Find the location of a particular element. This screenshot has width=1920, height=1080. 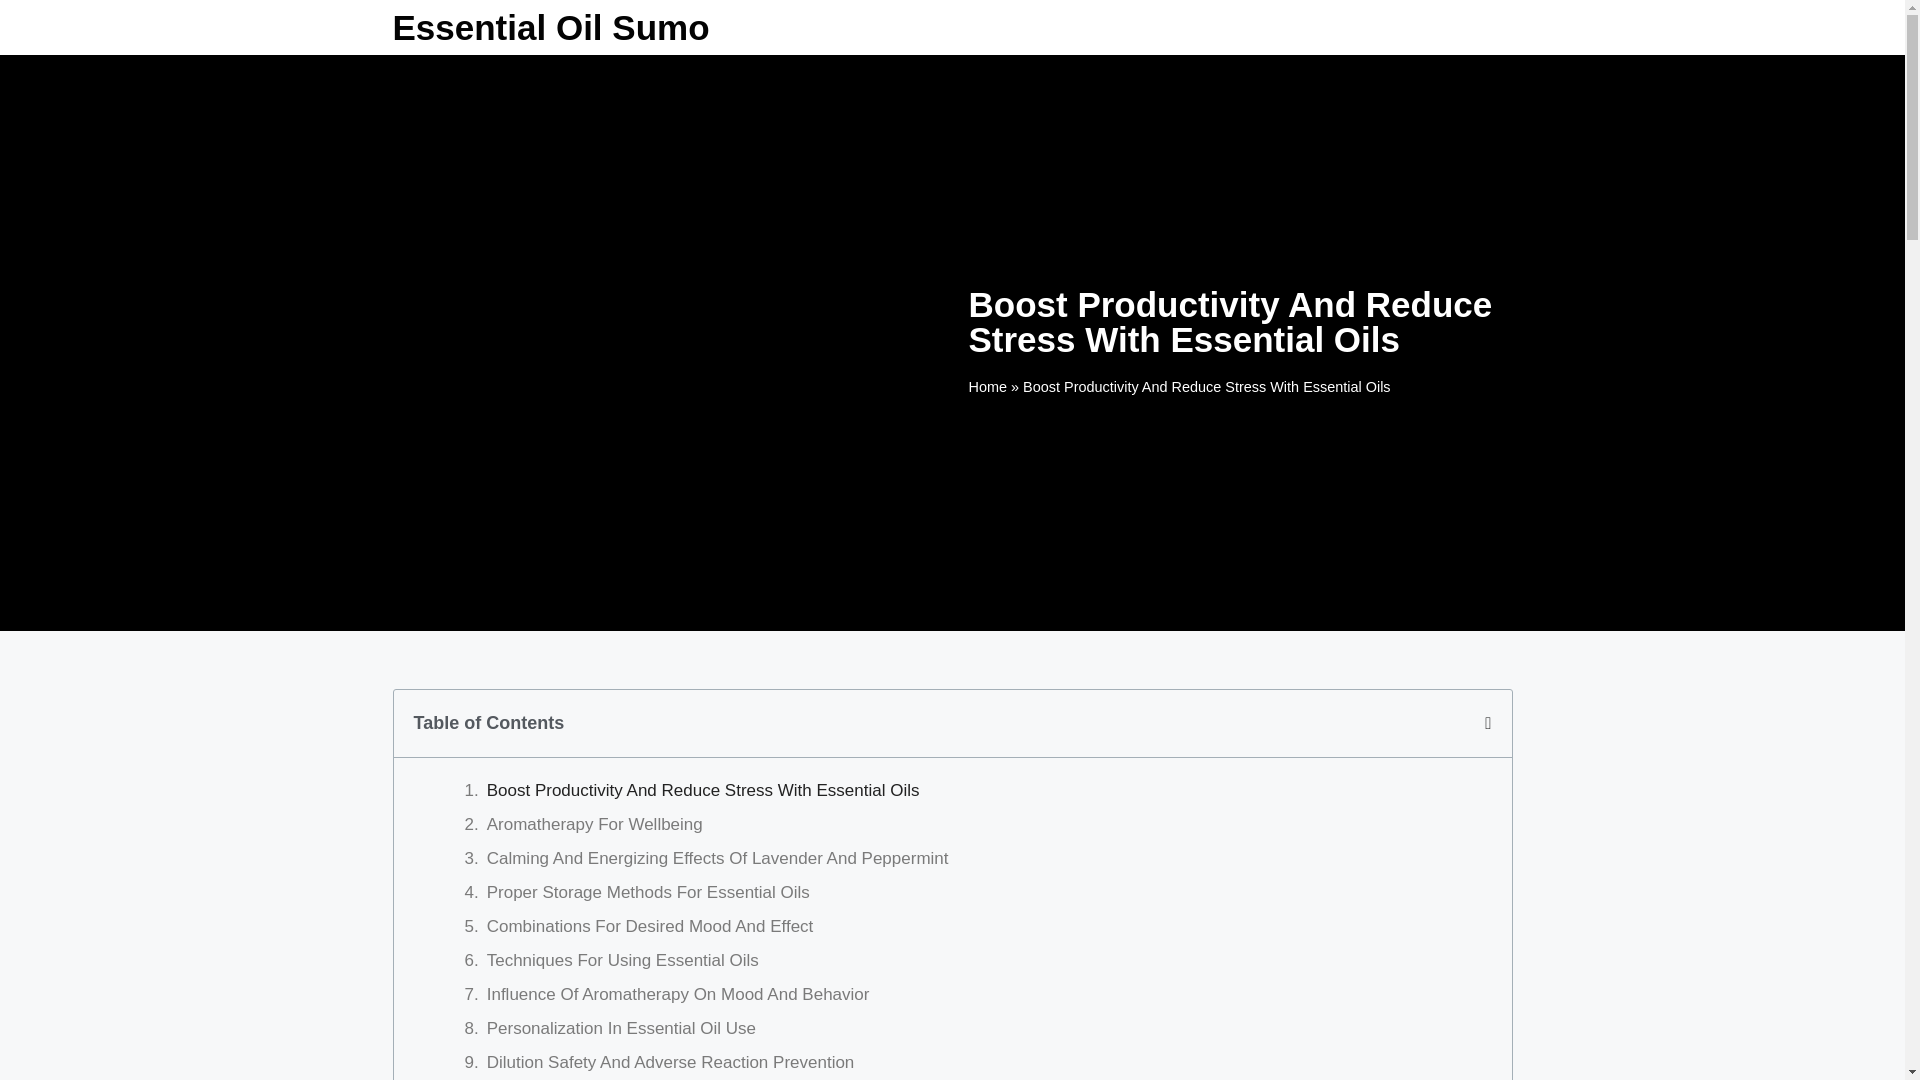

Aromatherapy For Wellbeing is located at coordinates (594, 825).